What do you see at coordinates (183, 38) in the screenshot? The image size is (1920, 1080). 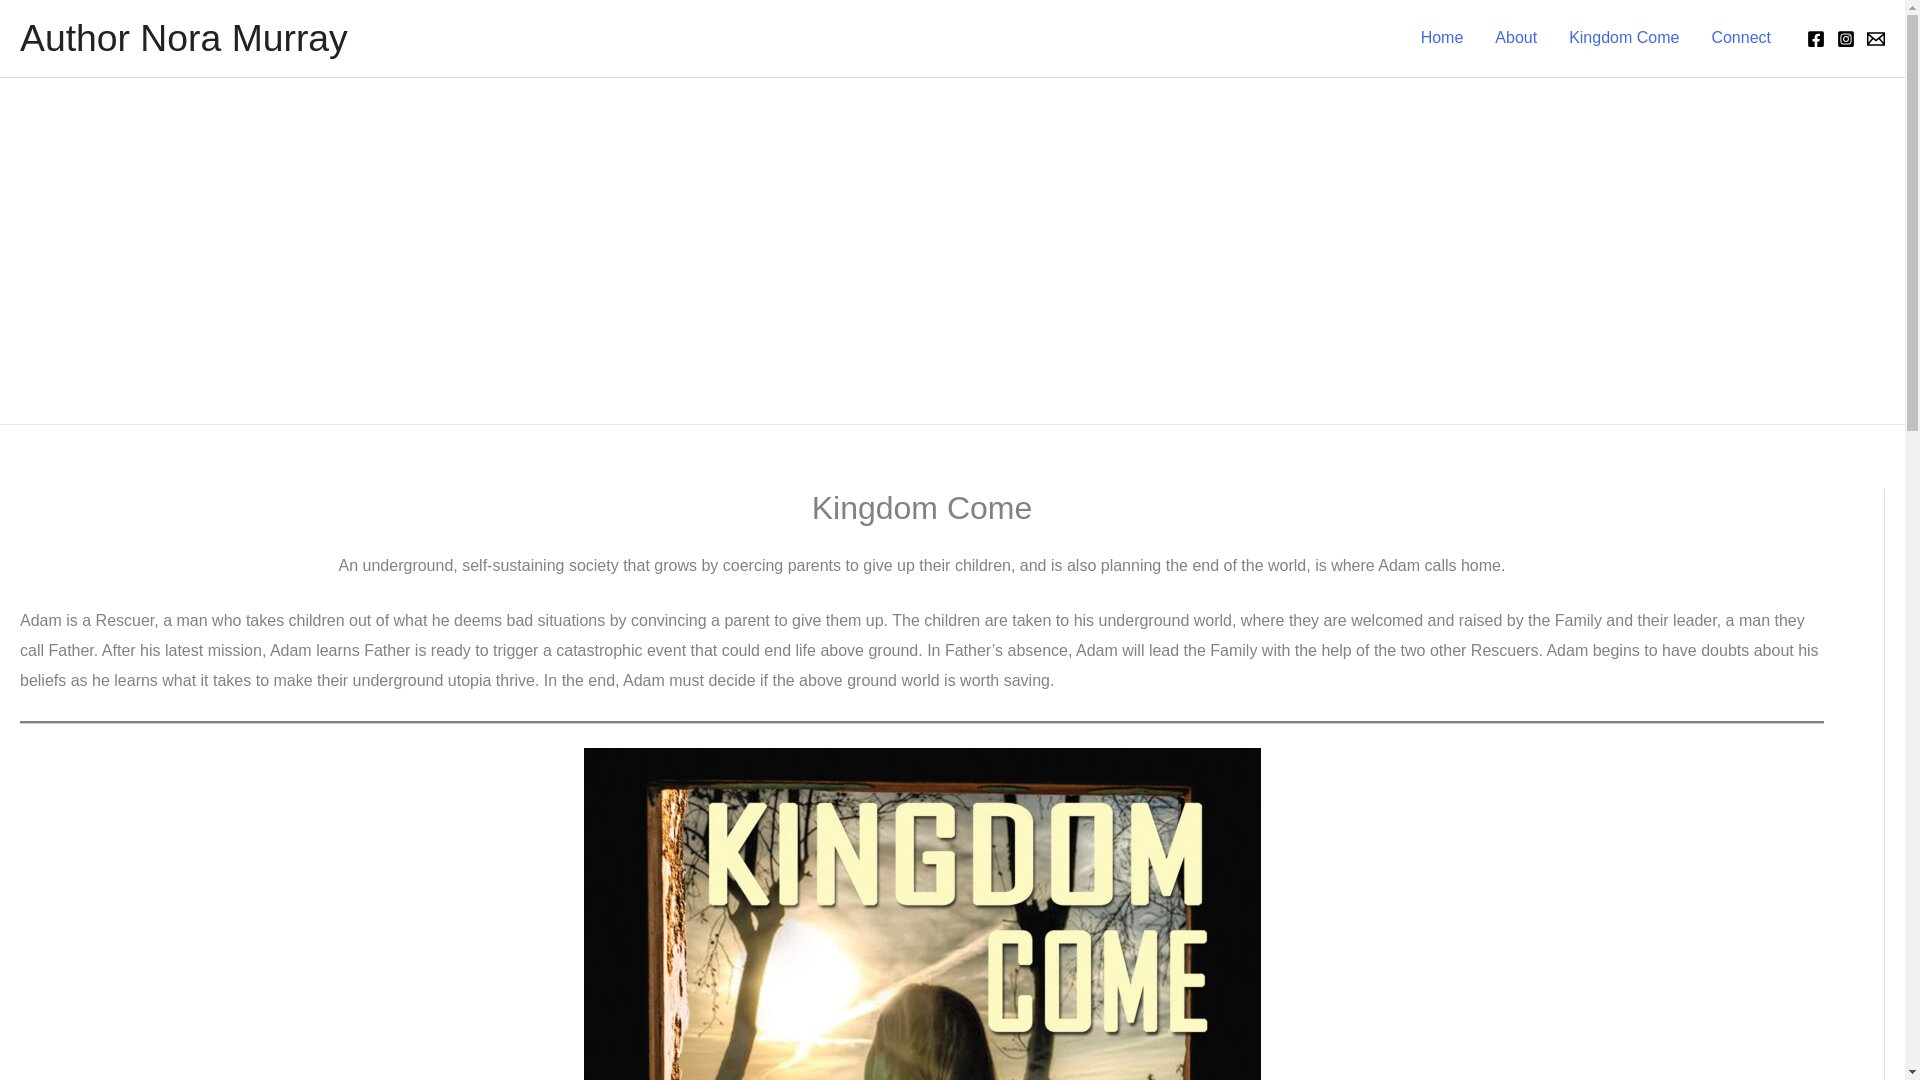 I see `Author Nora Murray` at bounding box center [183, 38].